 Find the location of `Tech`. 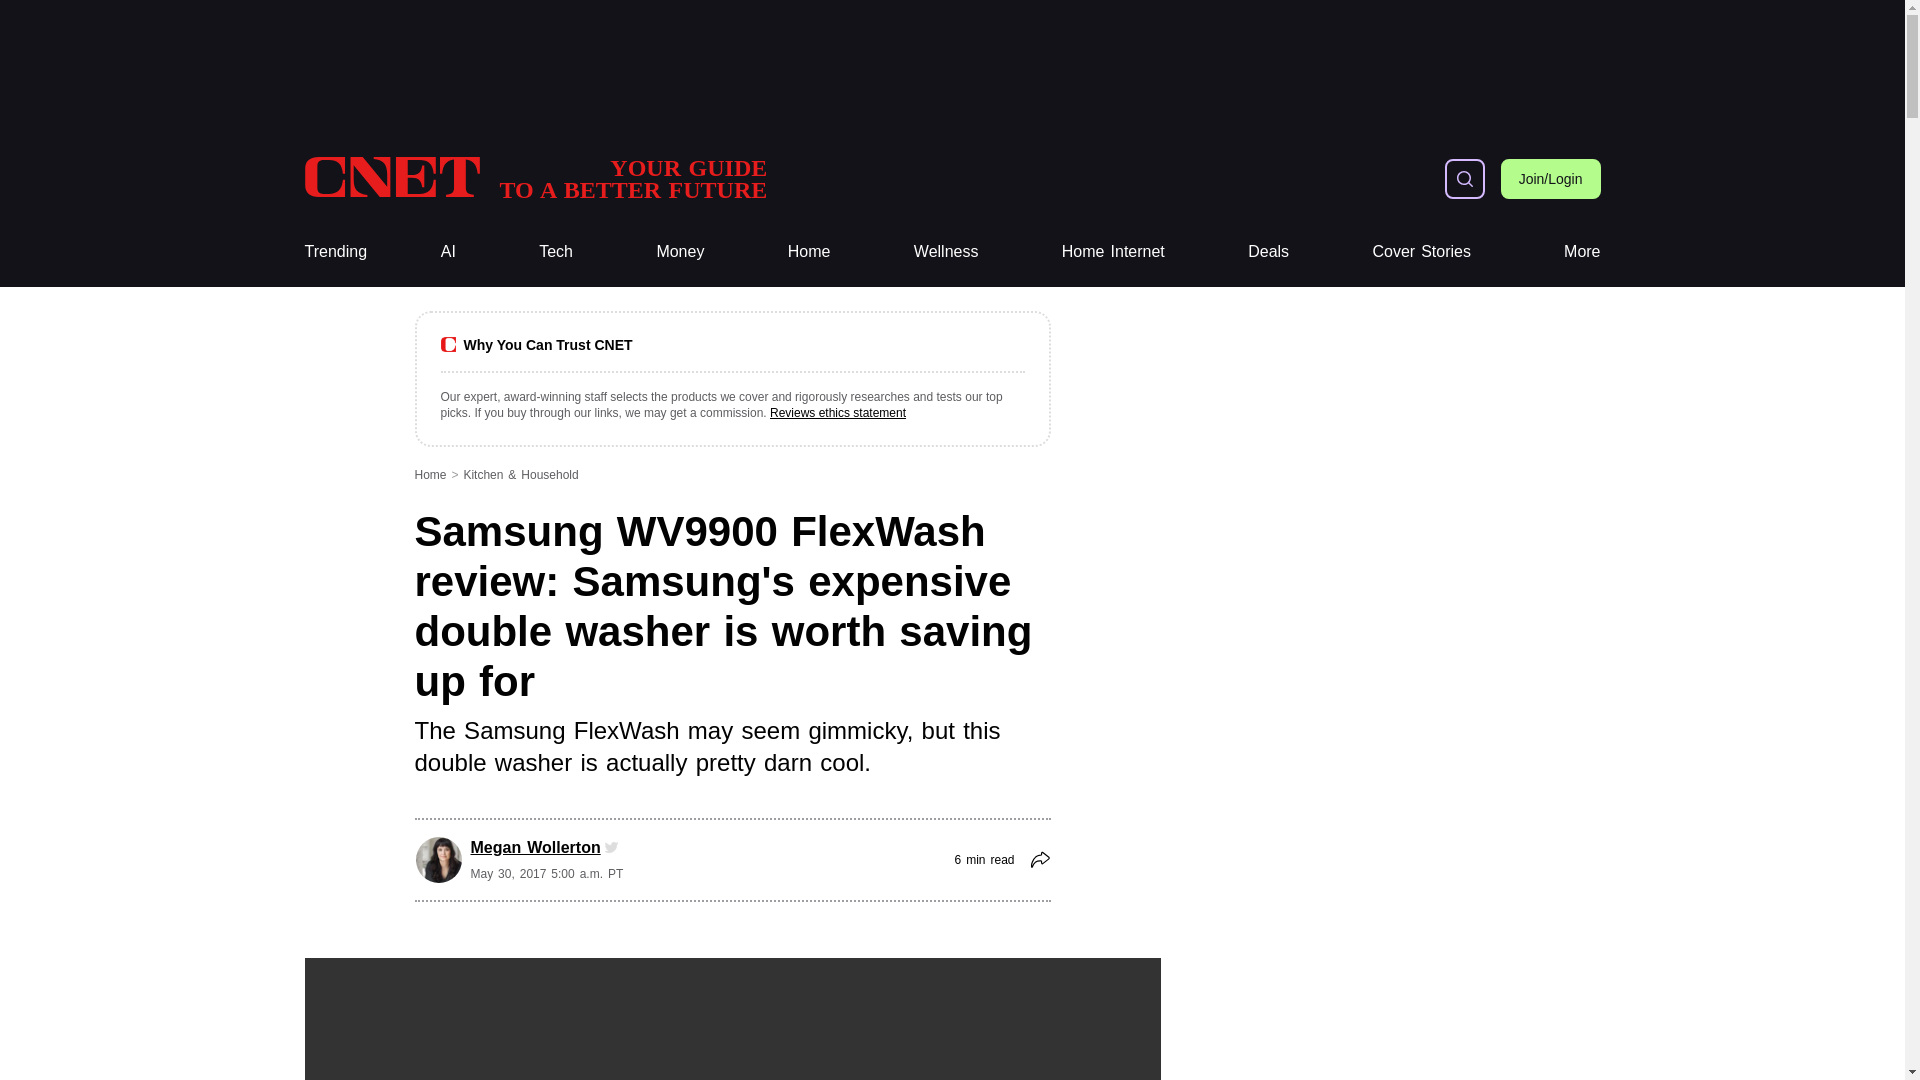

Tech is located at coordinates (556, 252).